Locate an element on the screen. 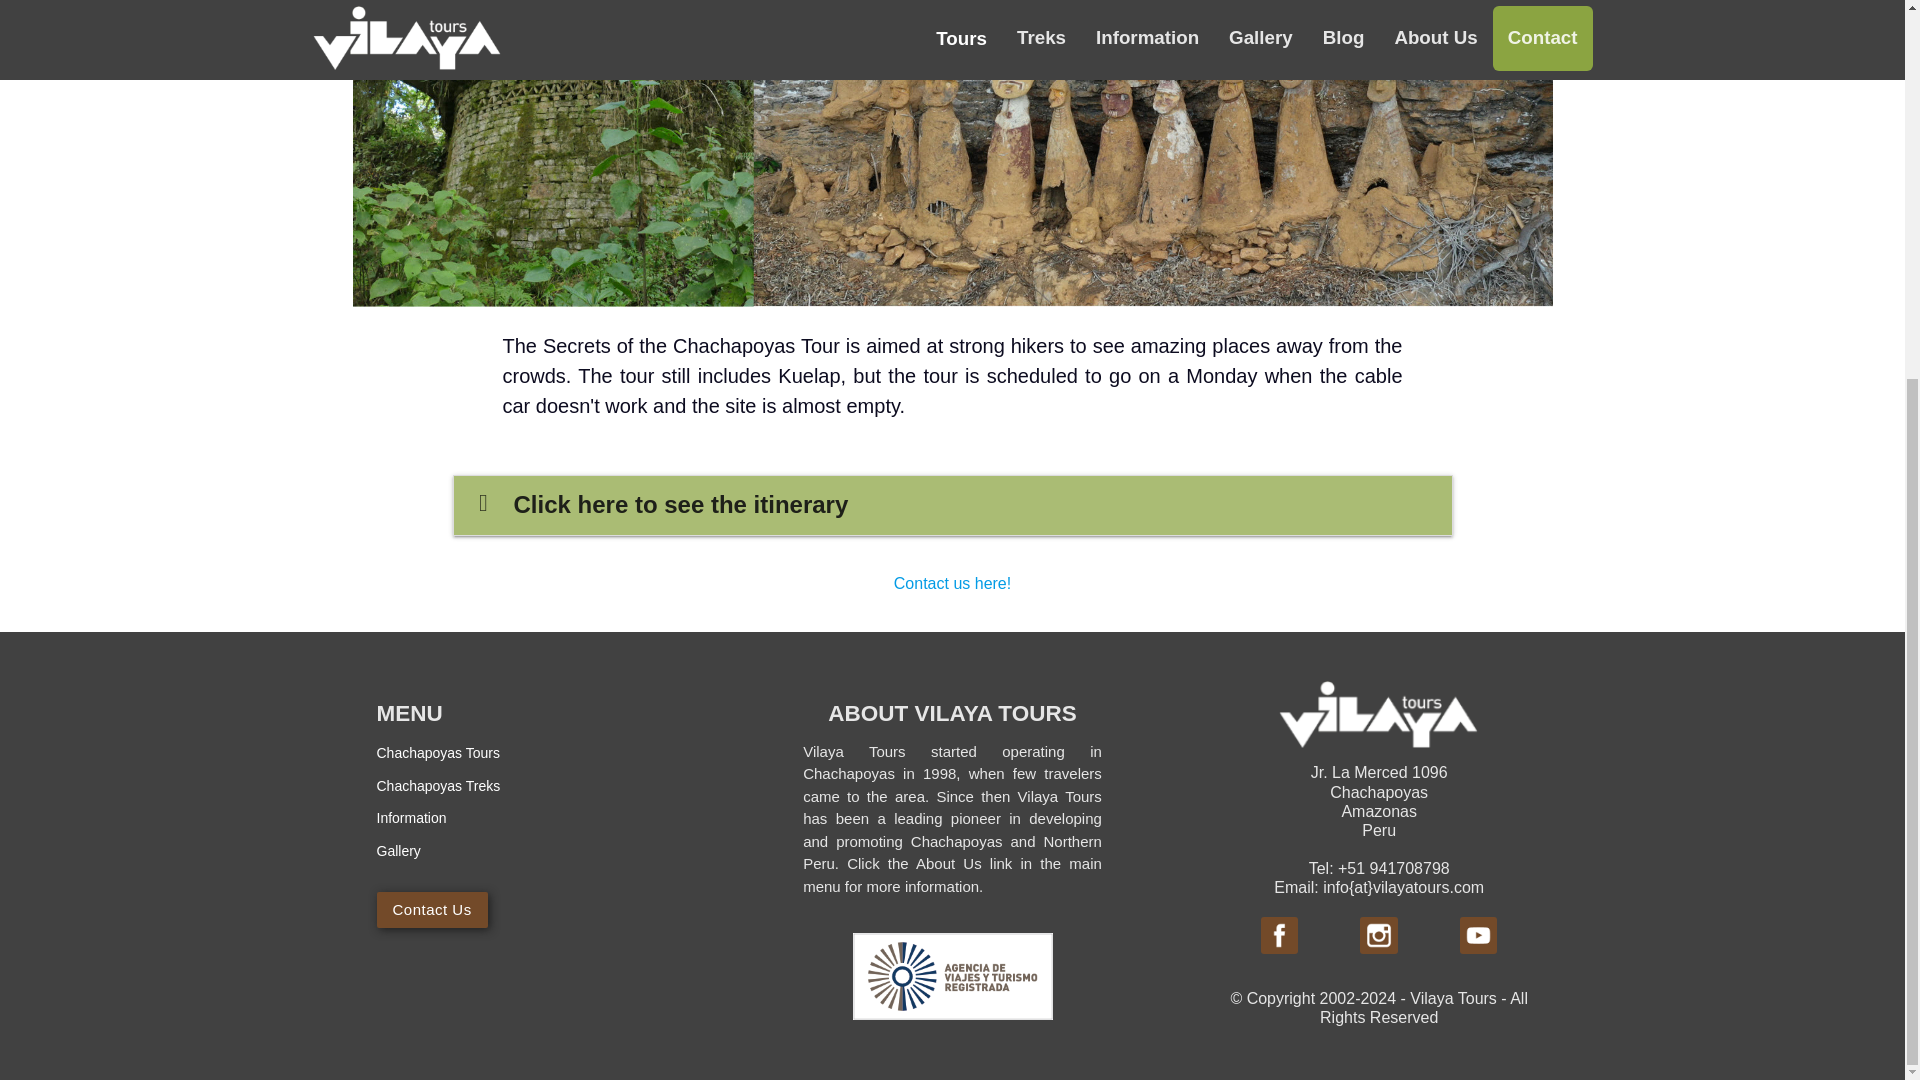 The height and width of the screenshot is (1080, 1920). Instagram Link is located at coordinates (1378, 935).